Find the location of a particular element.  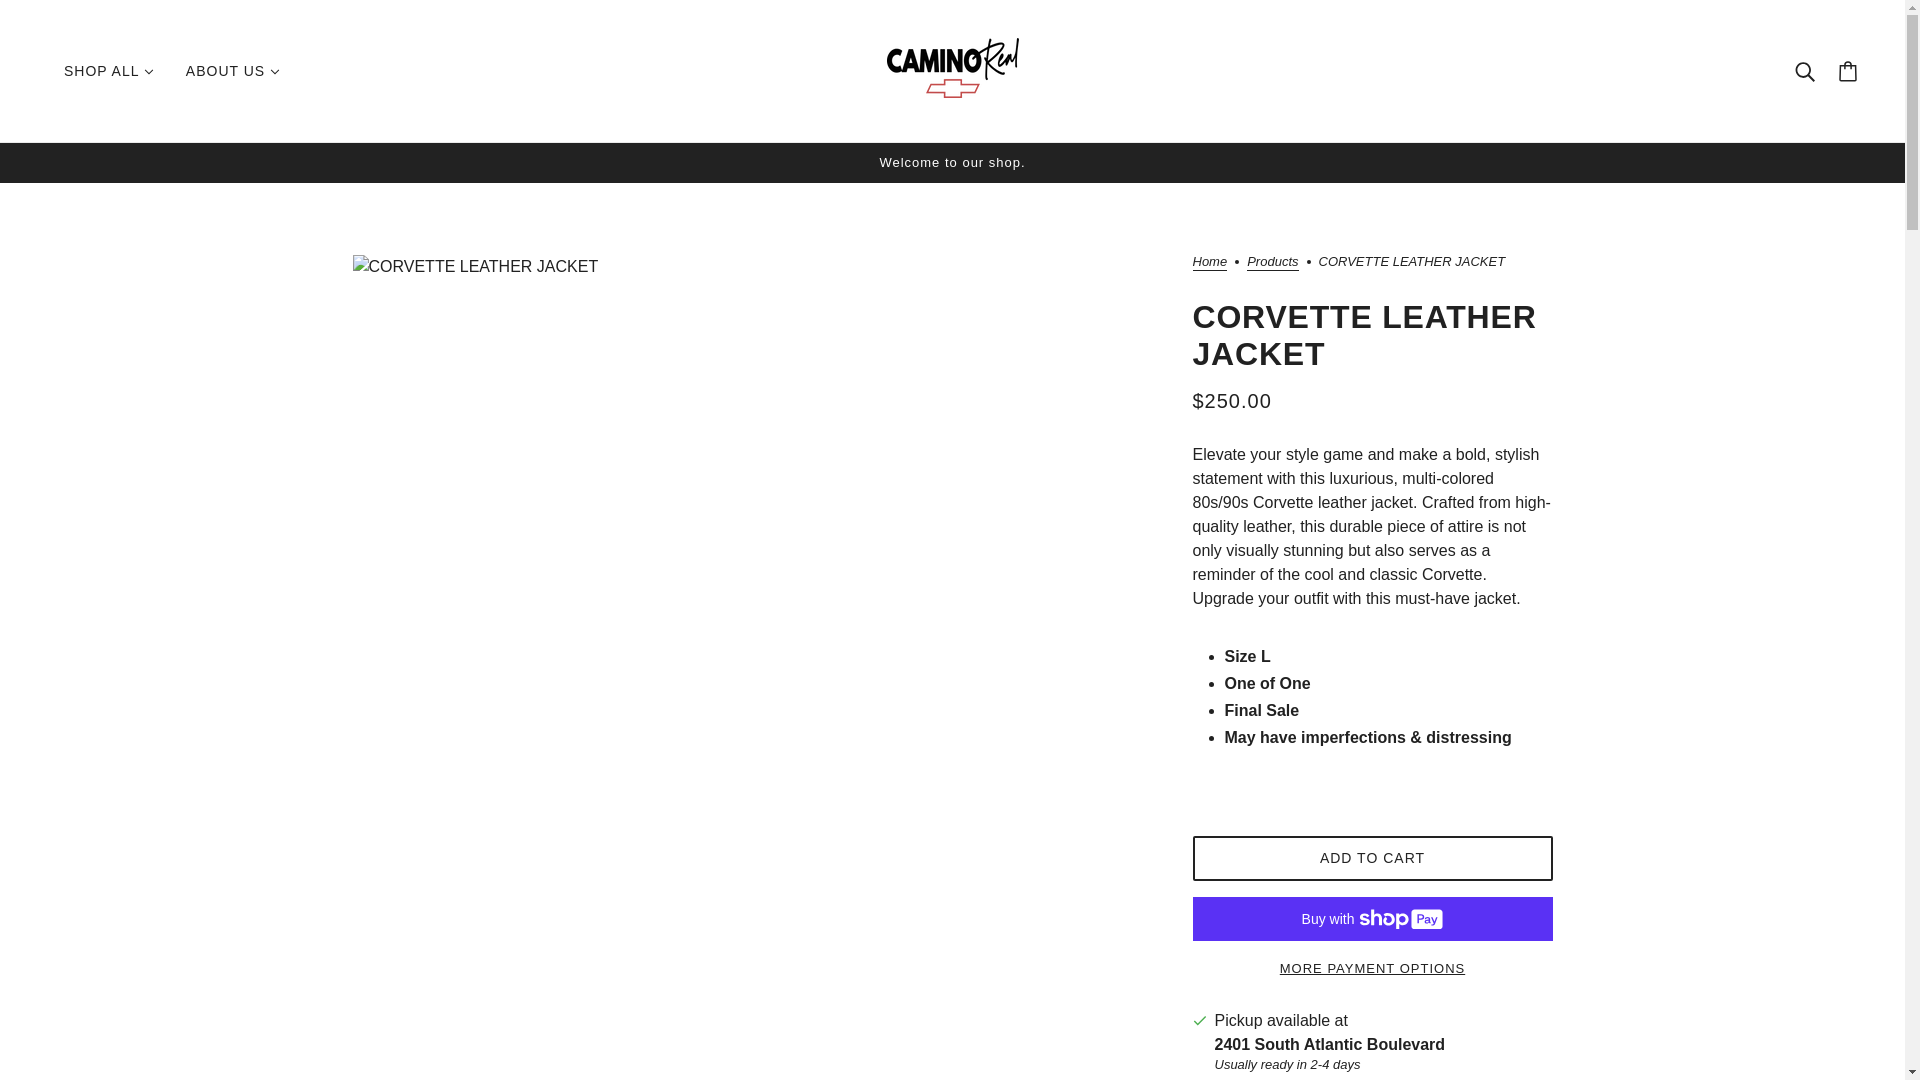

Products is located at coordinates (1272, 262).